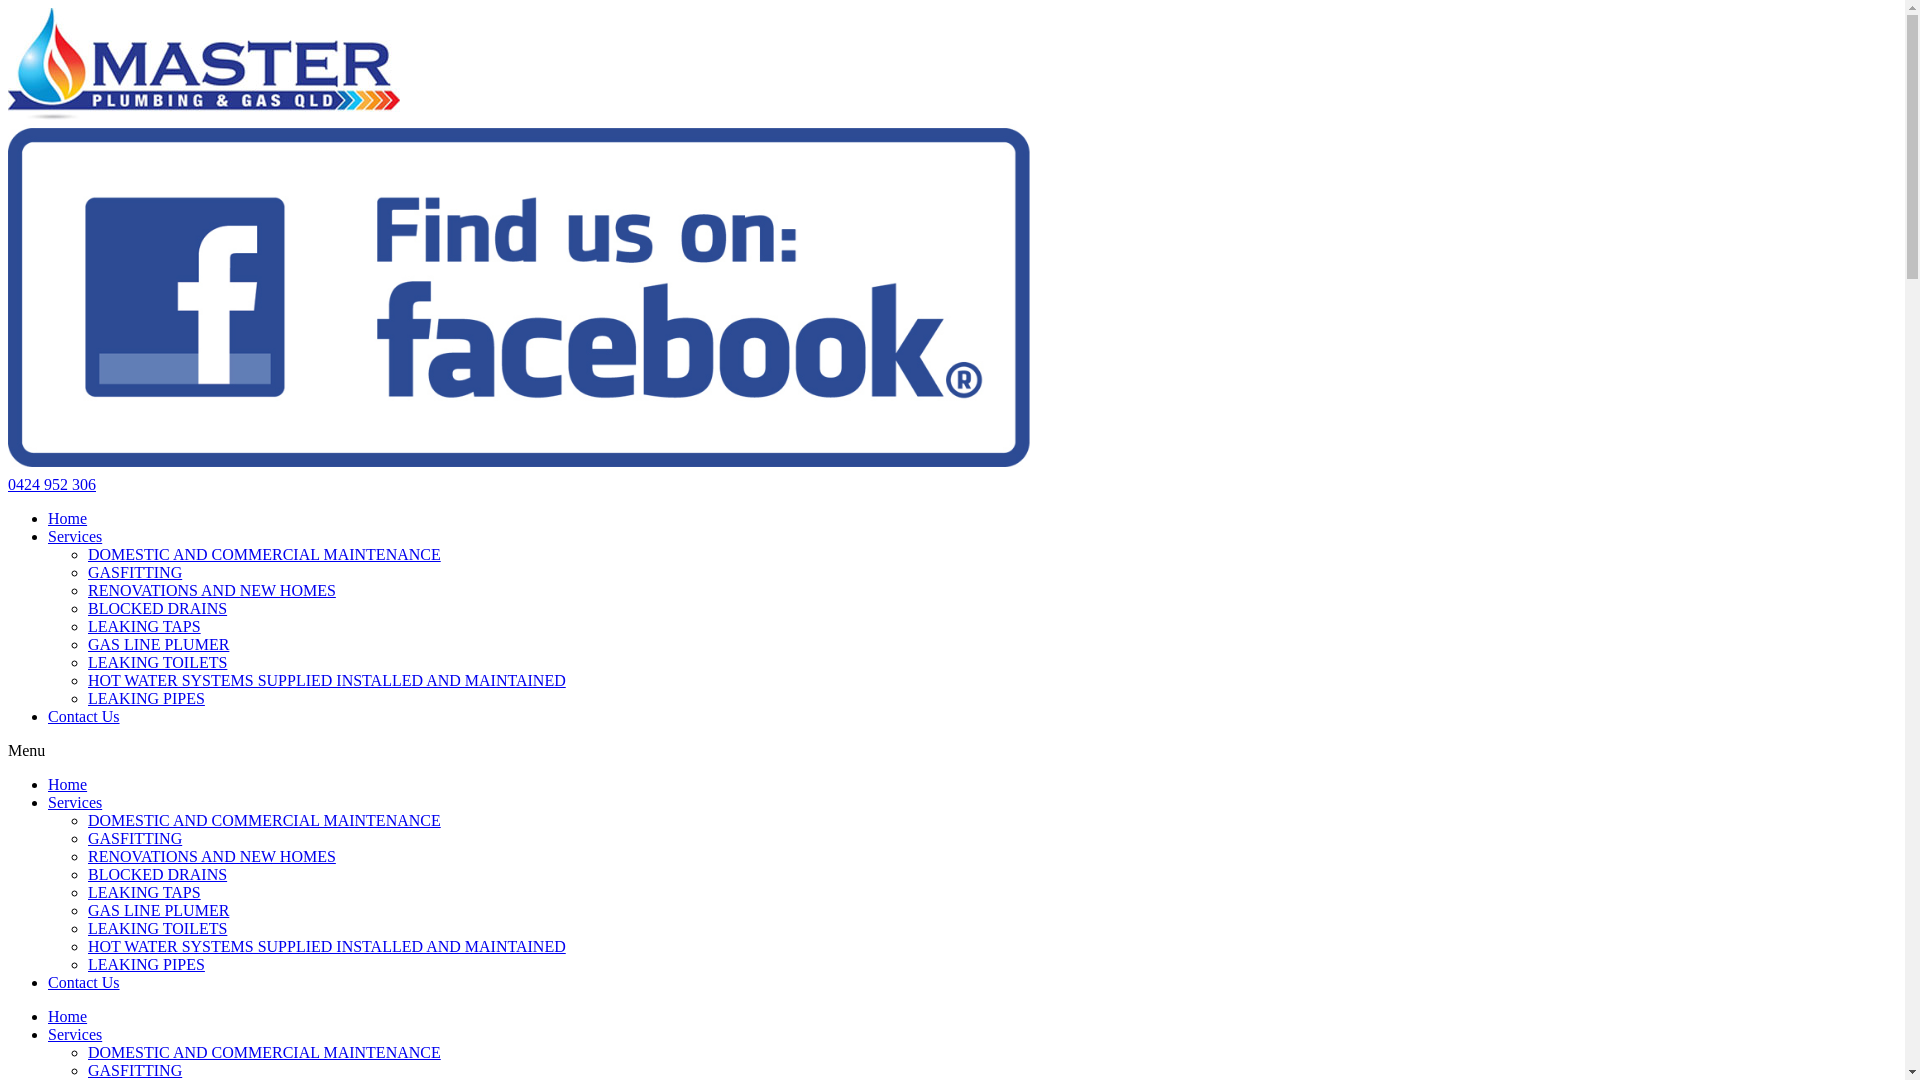  Describe the element at coordinates (146, 964) in the screenshot. I see `LEAKING PIPES` at that location.